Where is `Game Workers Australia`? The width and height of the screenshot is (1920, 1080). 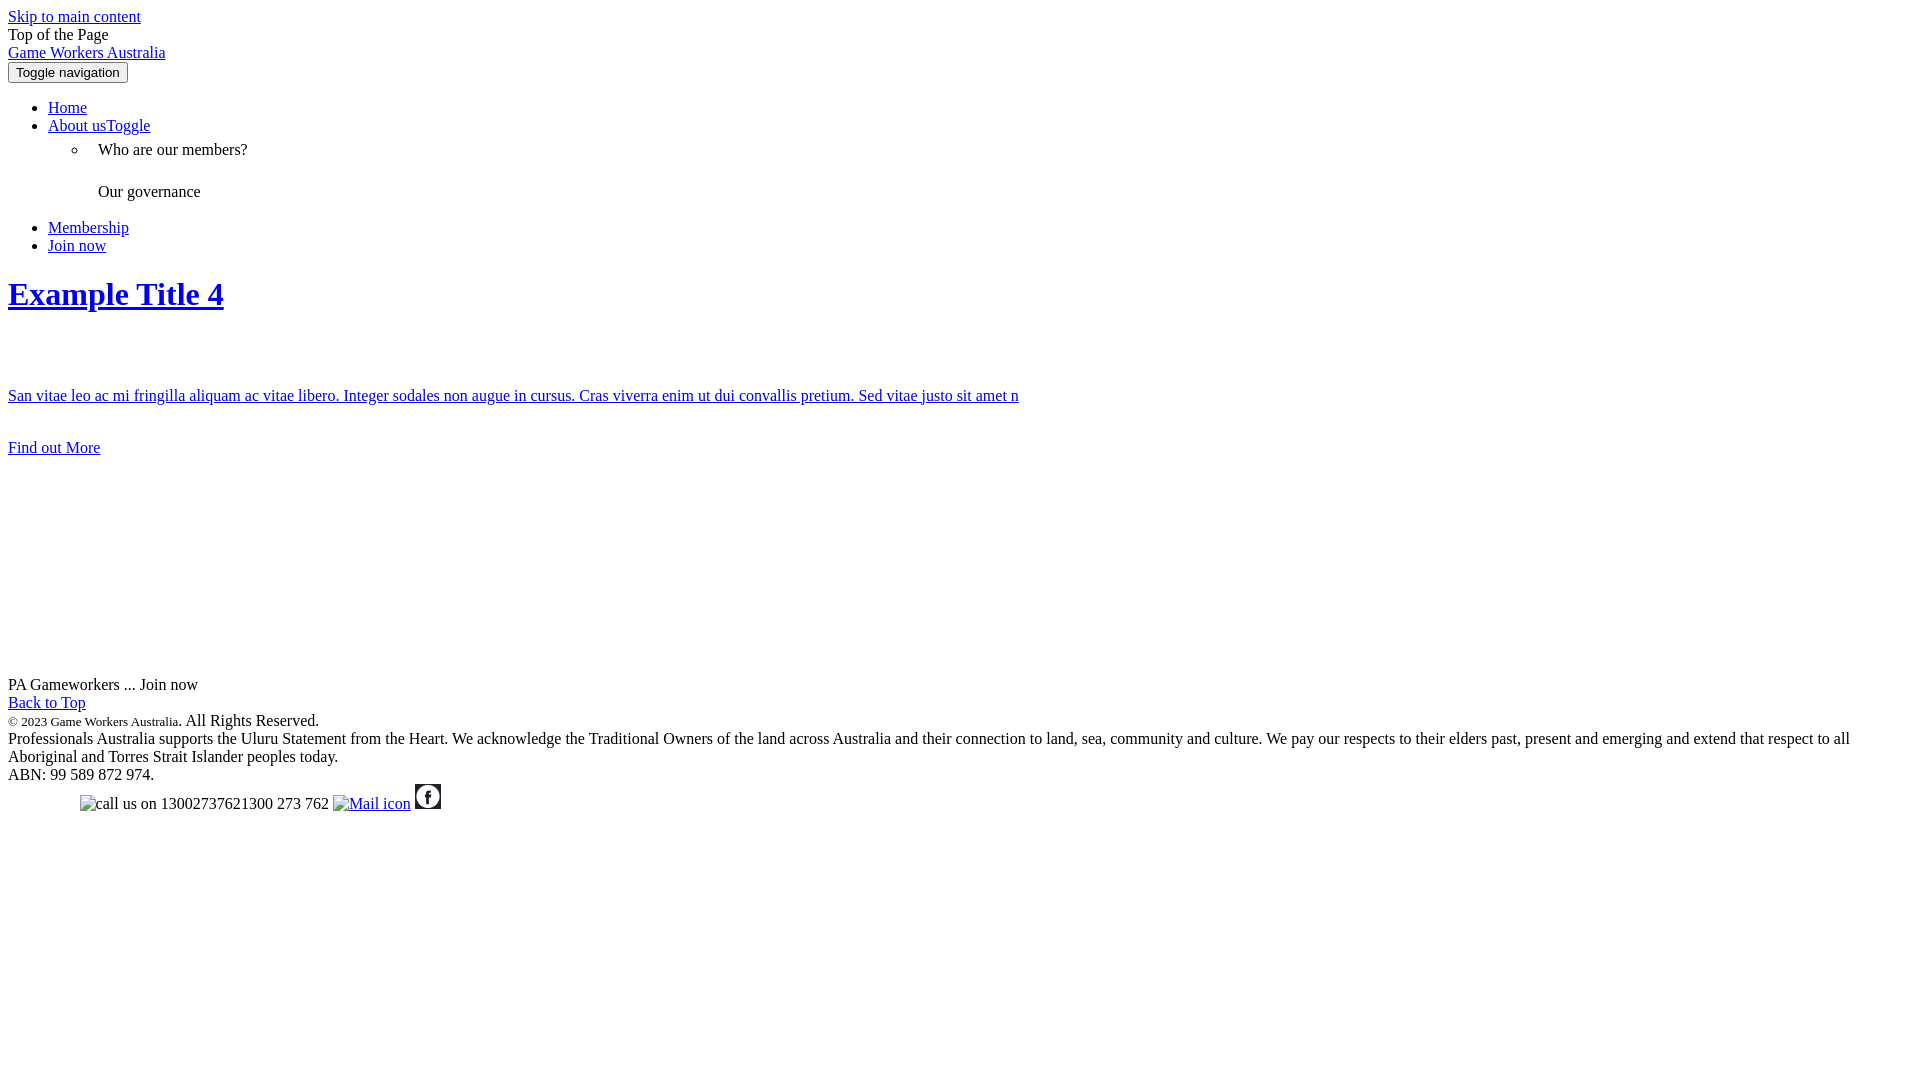
Game Workers Australia is located at coordinates (86, 52).